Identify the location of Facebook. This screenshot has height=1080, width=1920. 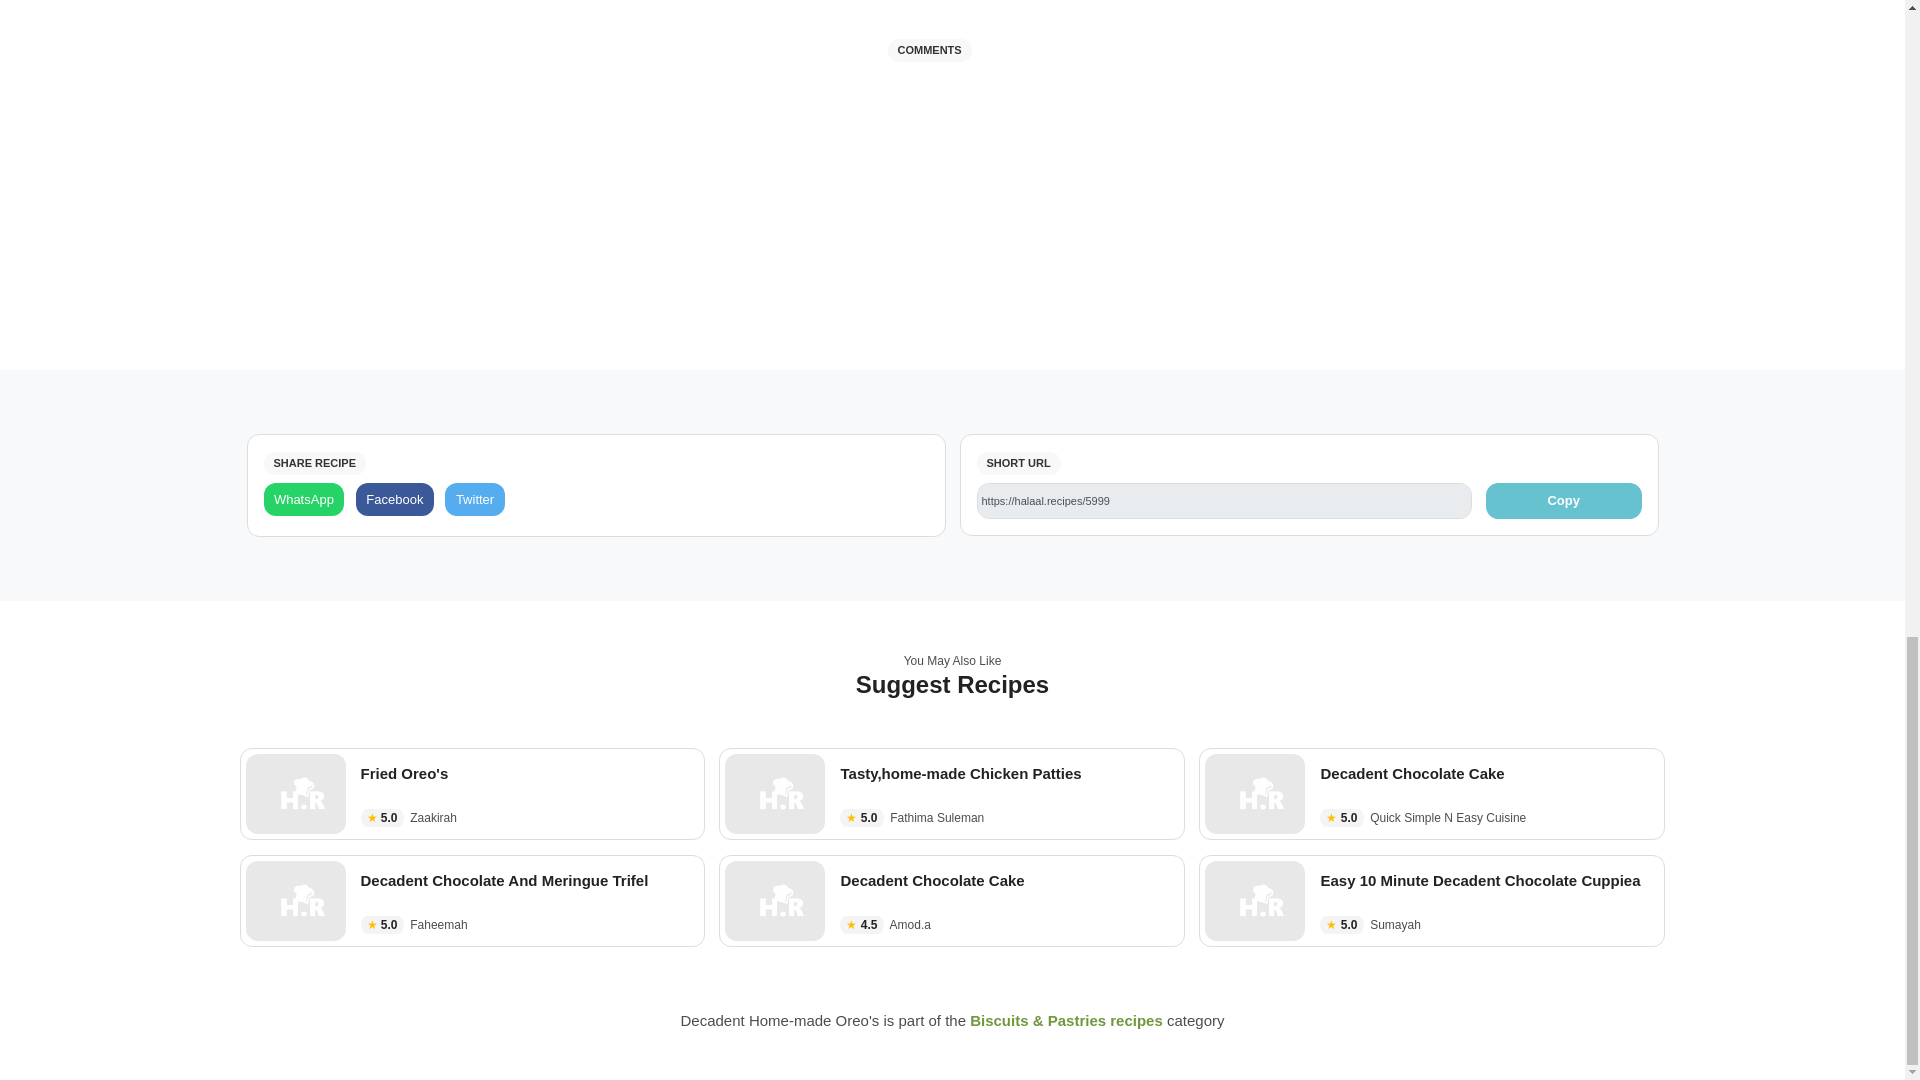
(394, 499).